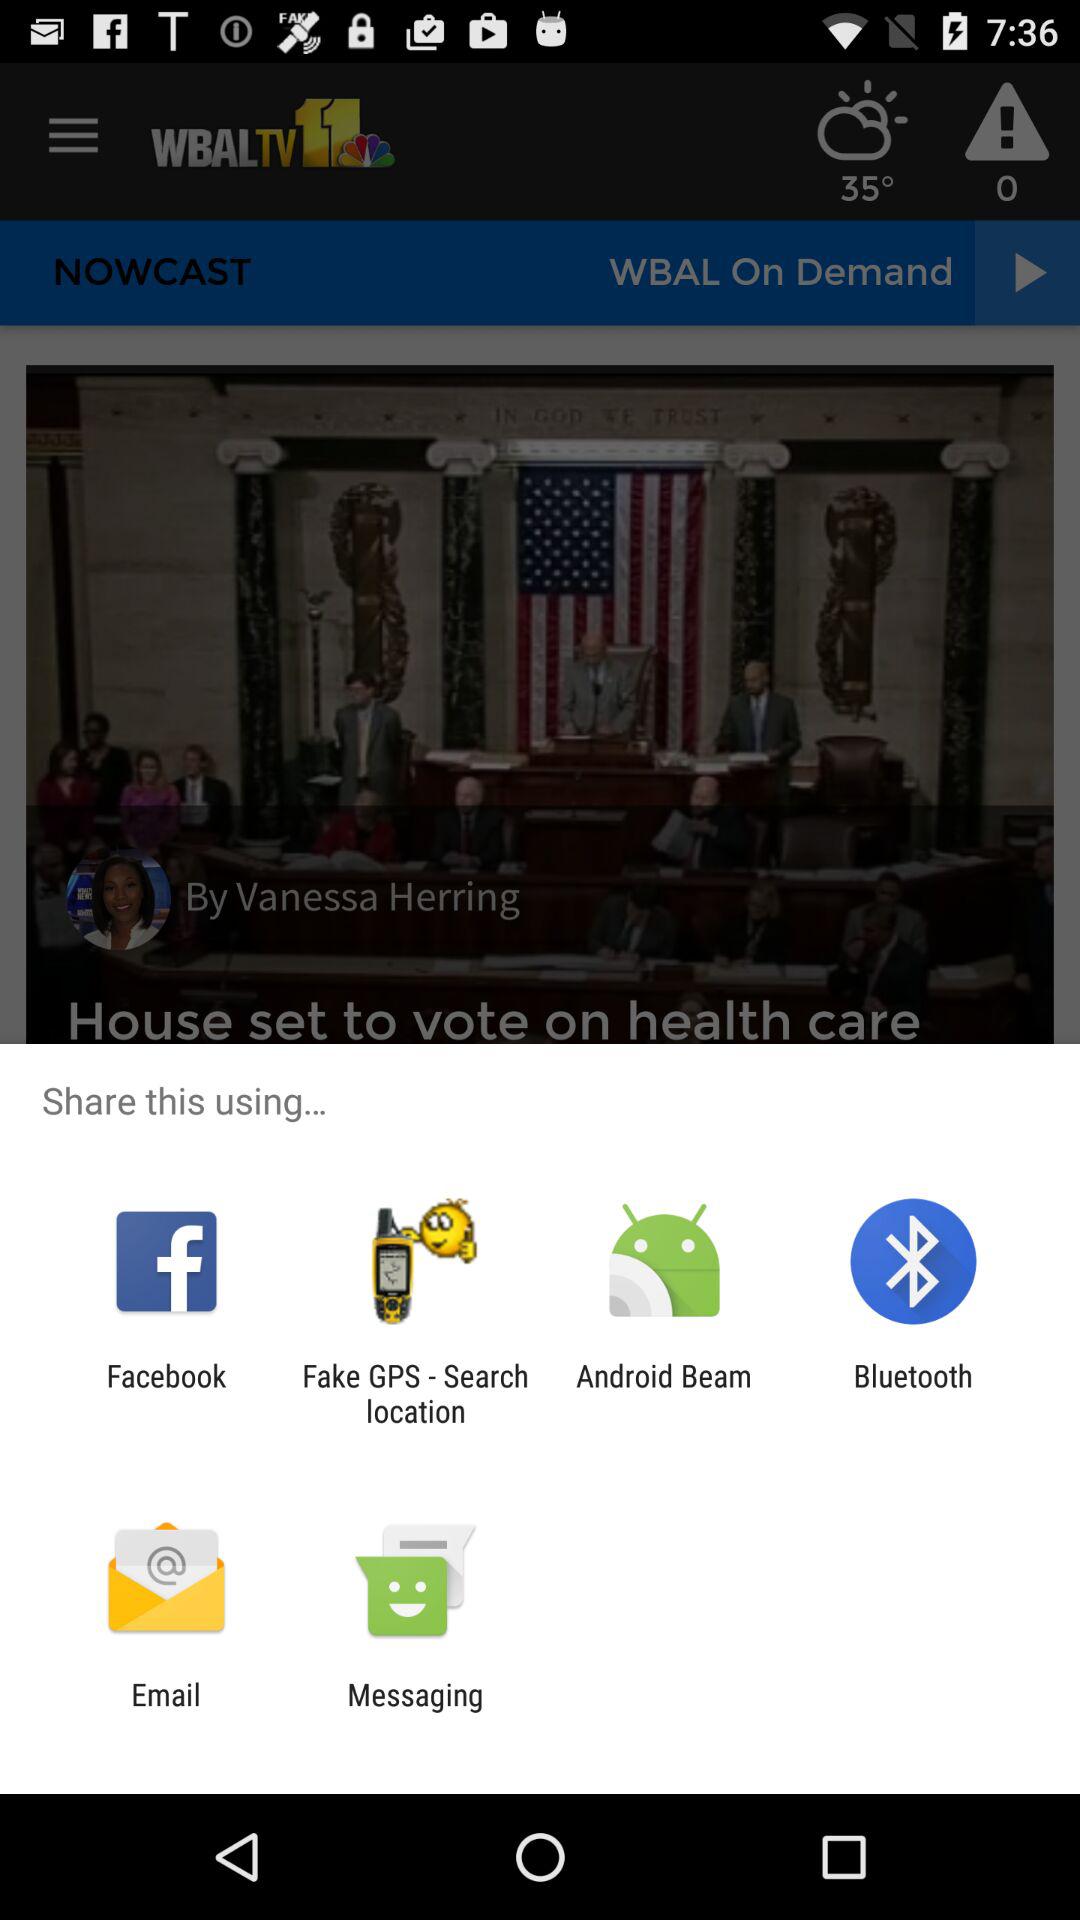 This screenshot has width=1080, height=1920. I want to click on swipe until the fake gps search app, so click(415, 1393).